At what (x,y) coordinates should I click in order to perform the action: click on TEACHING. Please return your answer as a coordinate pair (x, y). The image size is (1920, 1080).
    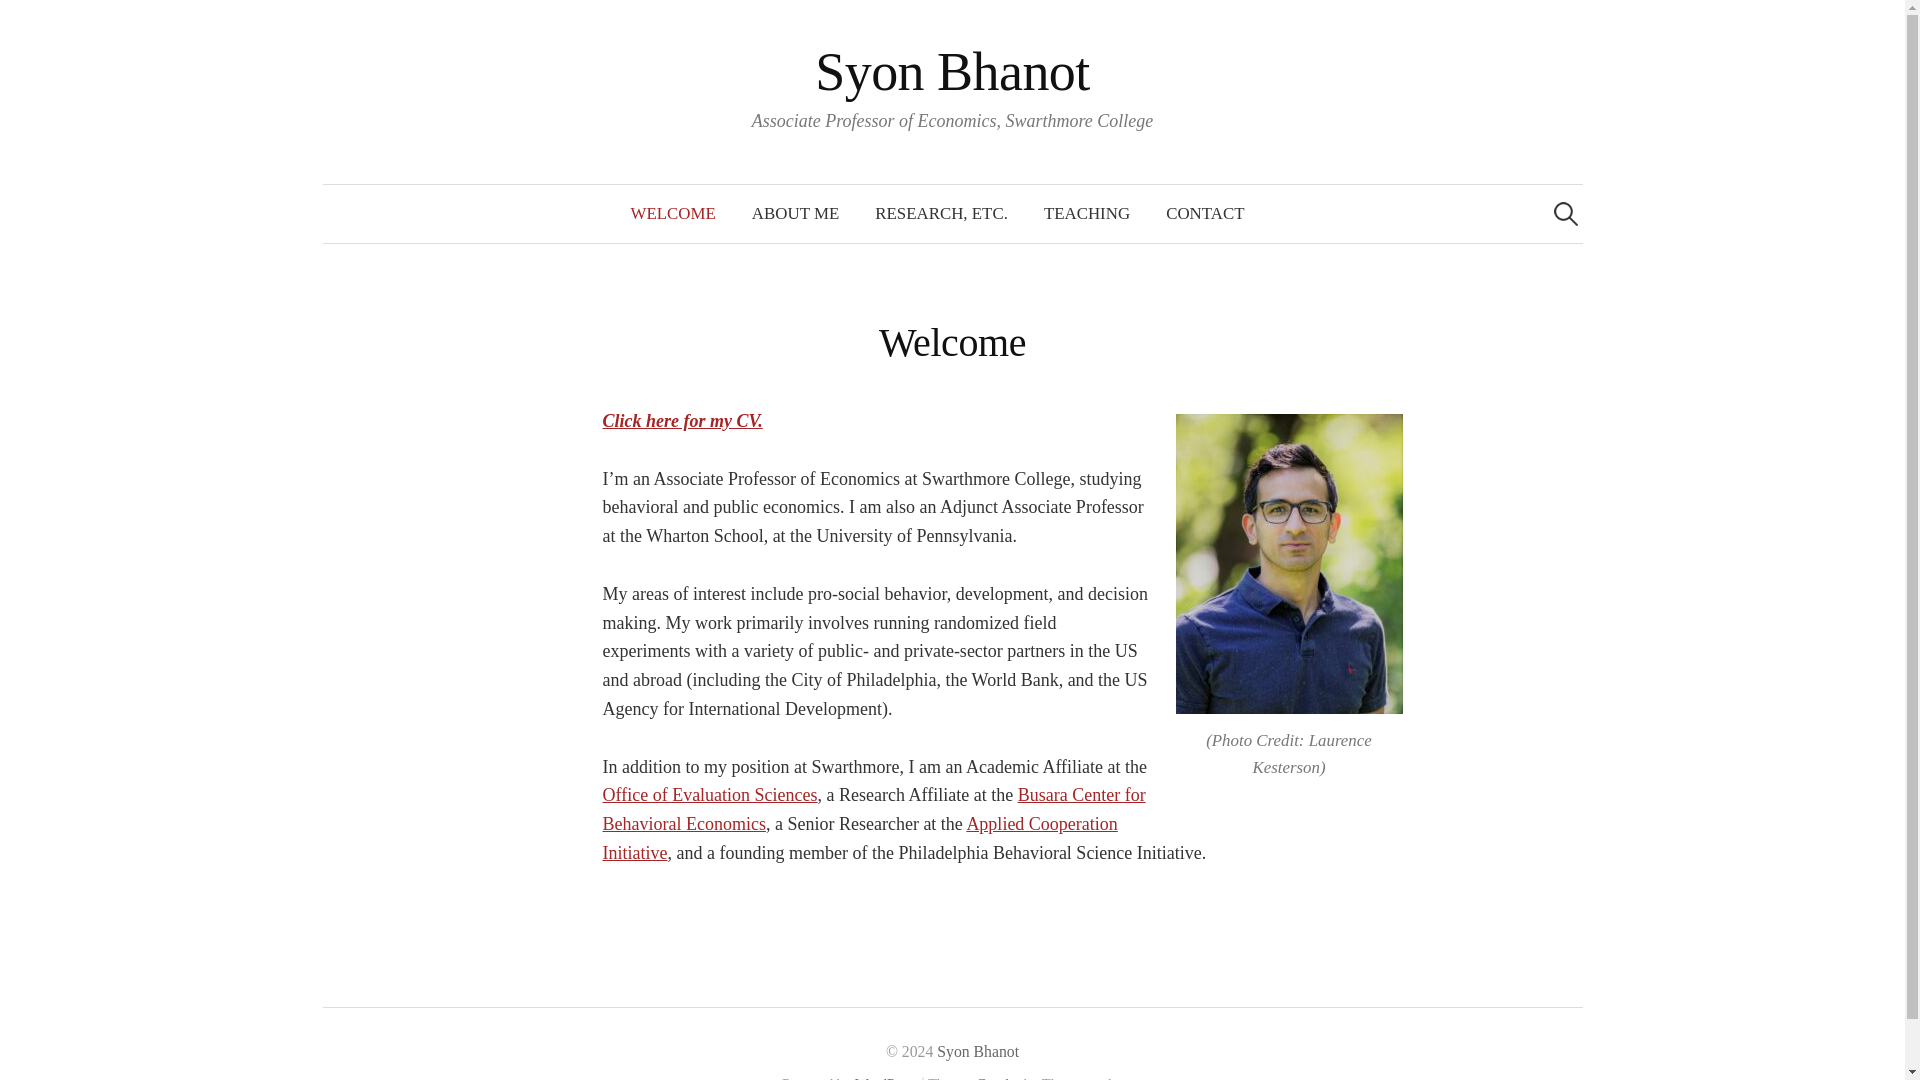
    Looking at the image, I should click on (1086, 214).